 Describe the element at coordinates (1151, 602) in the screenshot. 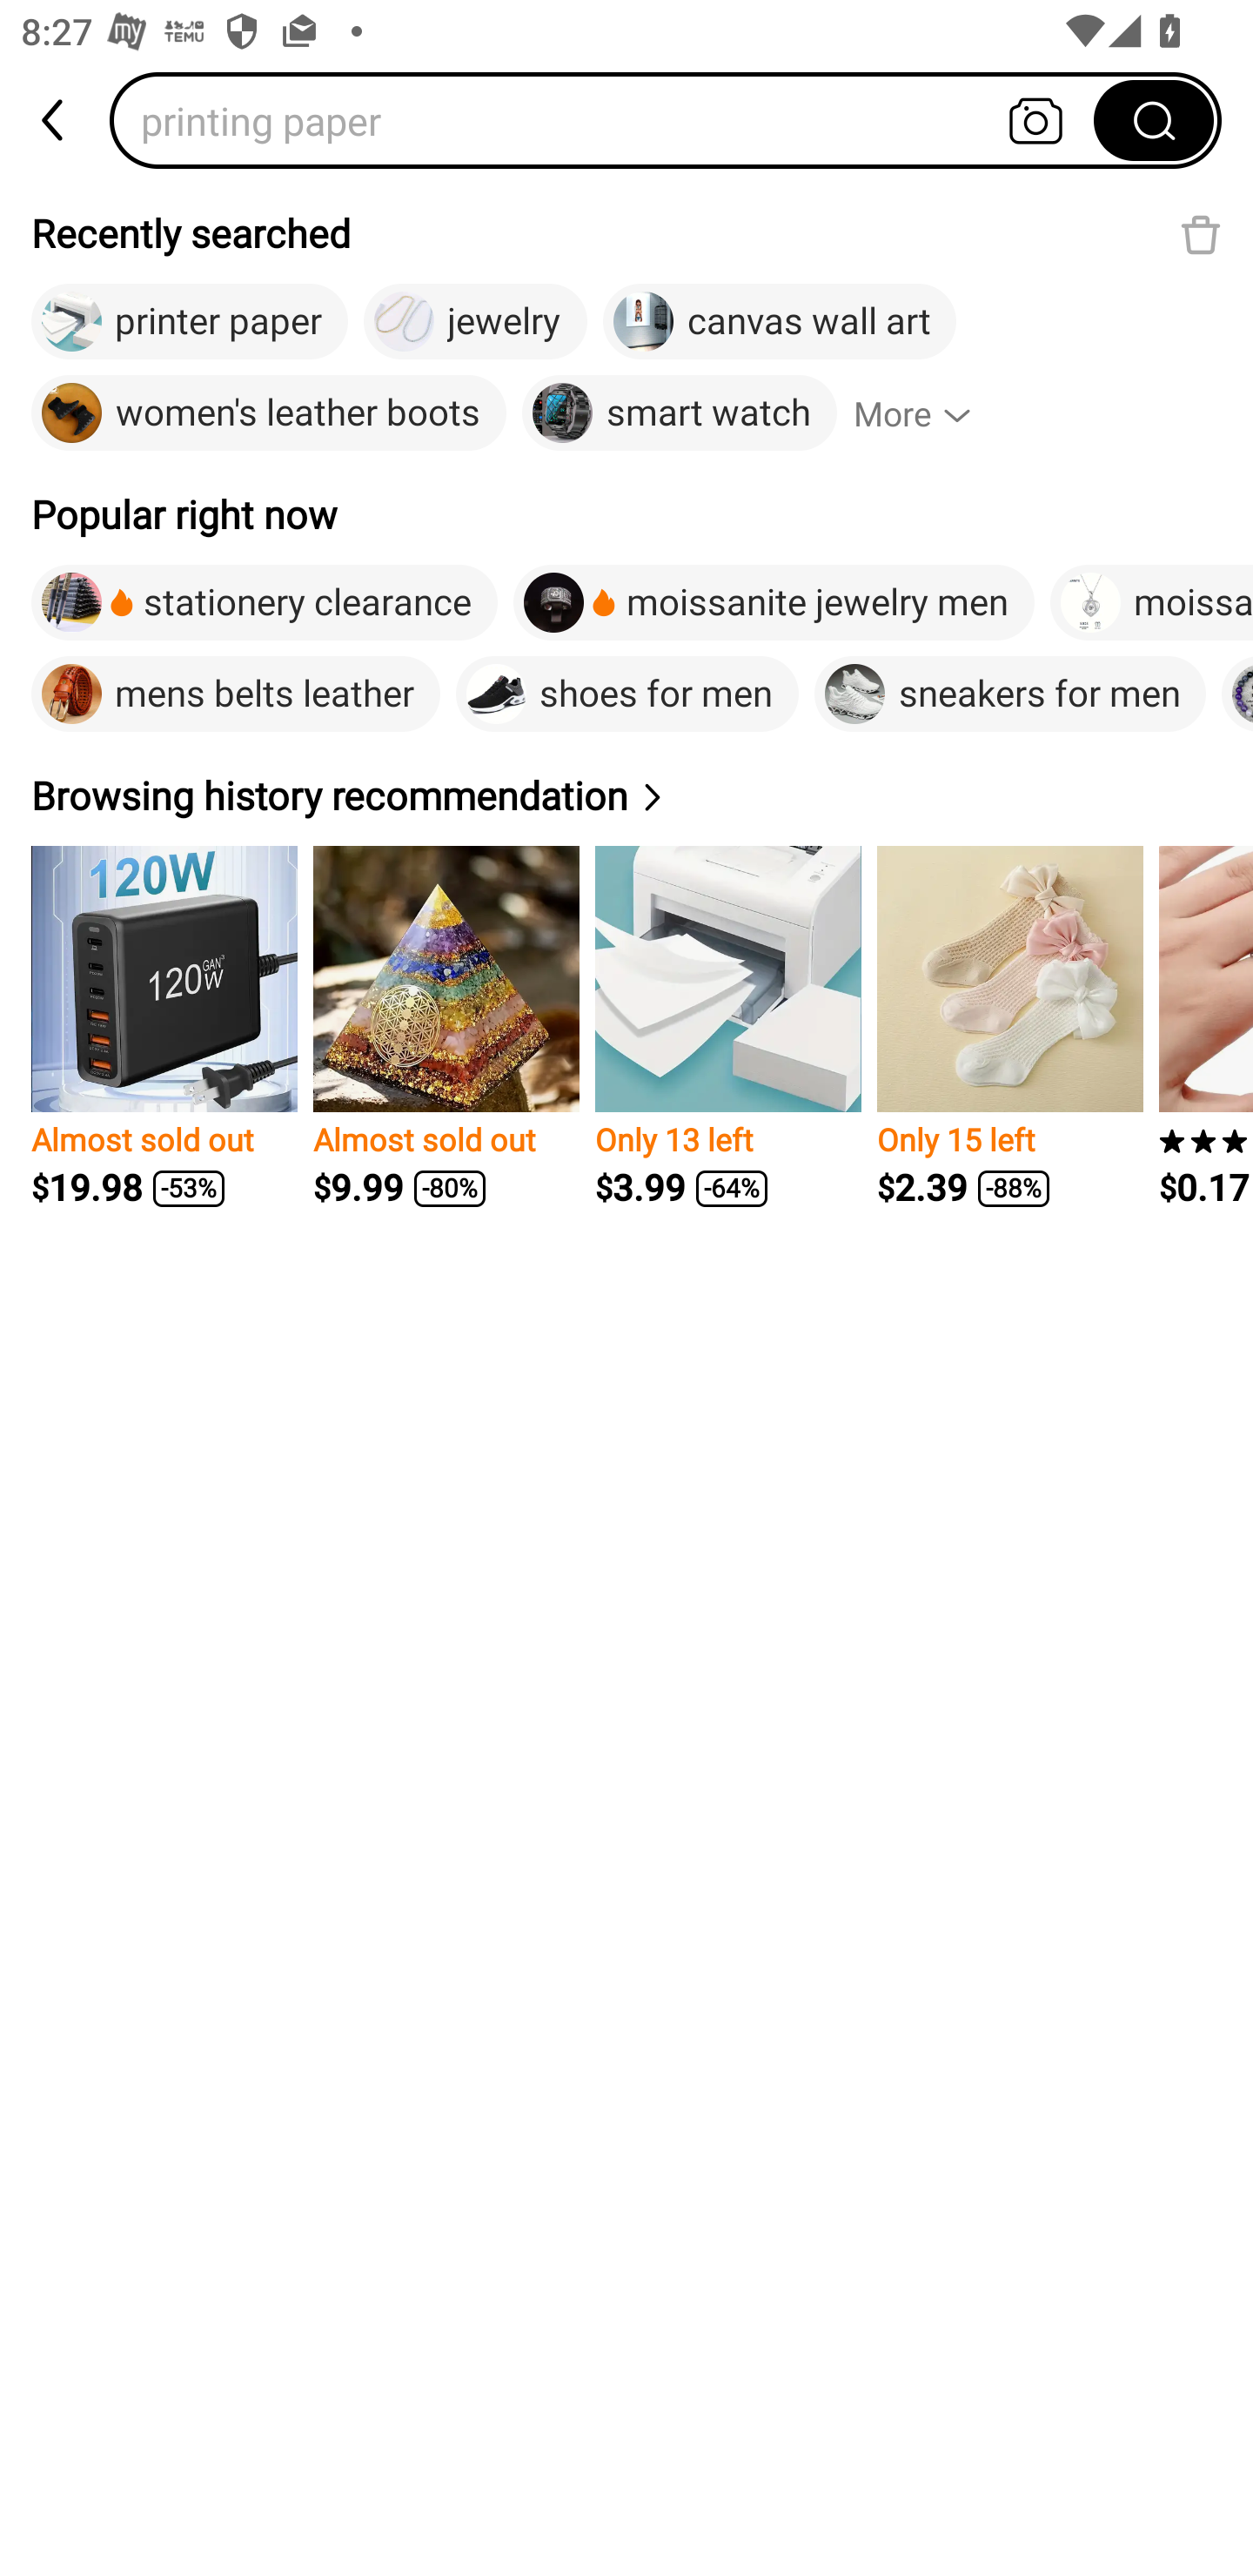

I see `moissanite jewelry clearance sale` at that location.